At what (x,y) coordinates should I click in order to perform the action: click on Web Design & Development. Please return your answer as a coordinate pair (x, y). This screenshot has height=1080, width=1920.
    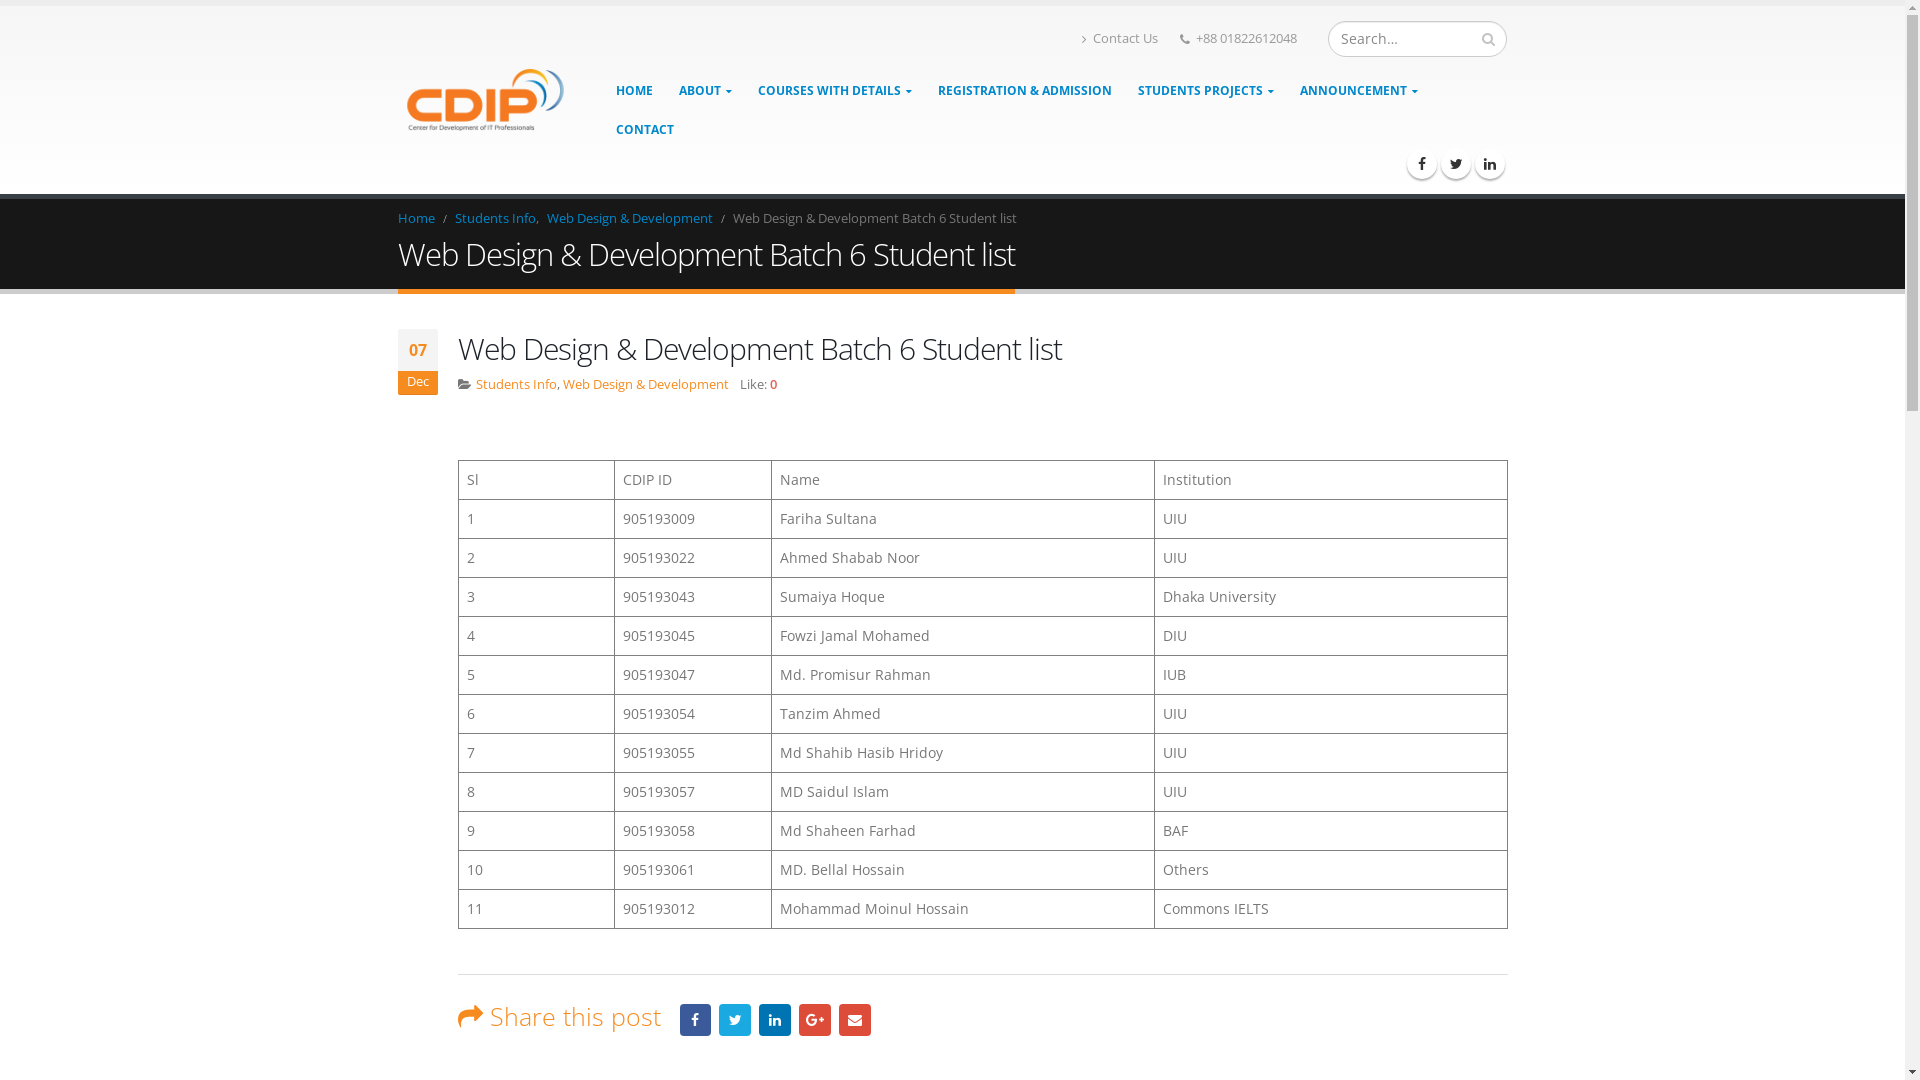
    Looking at the image, I should click on (646, 384).